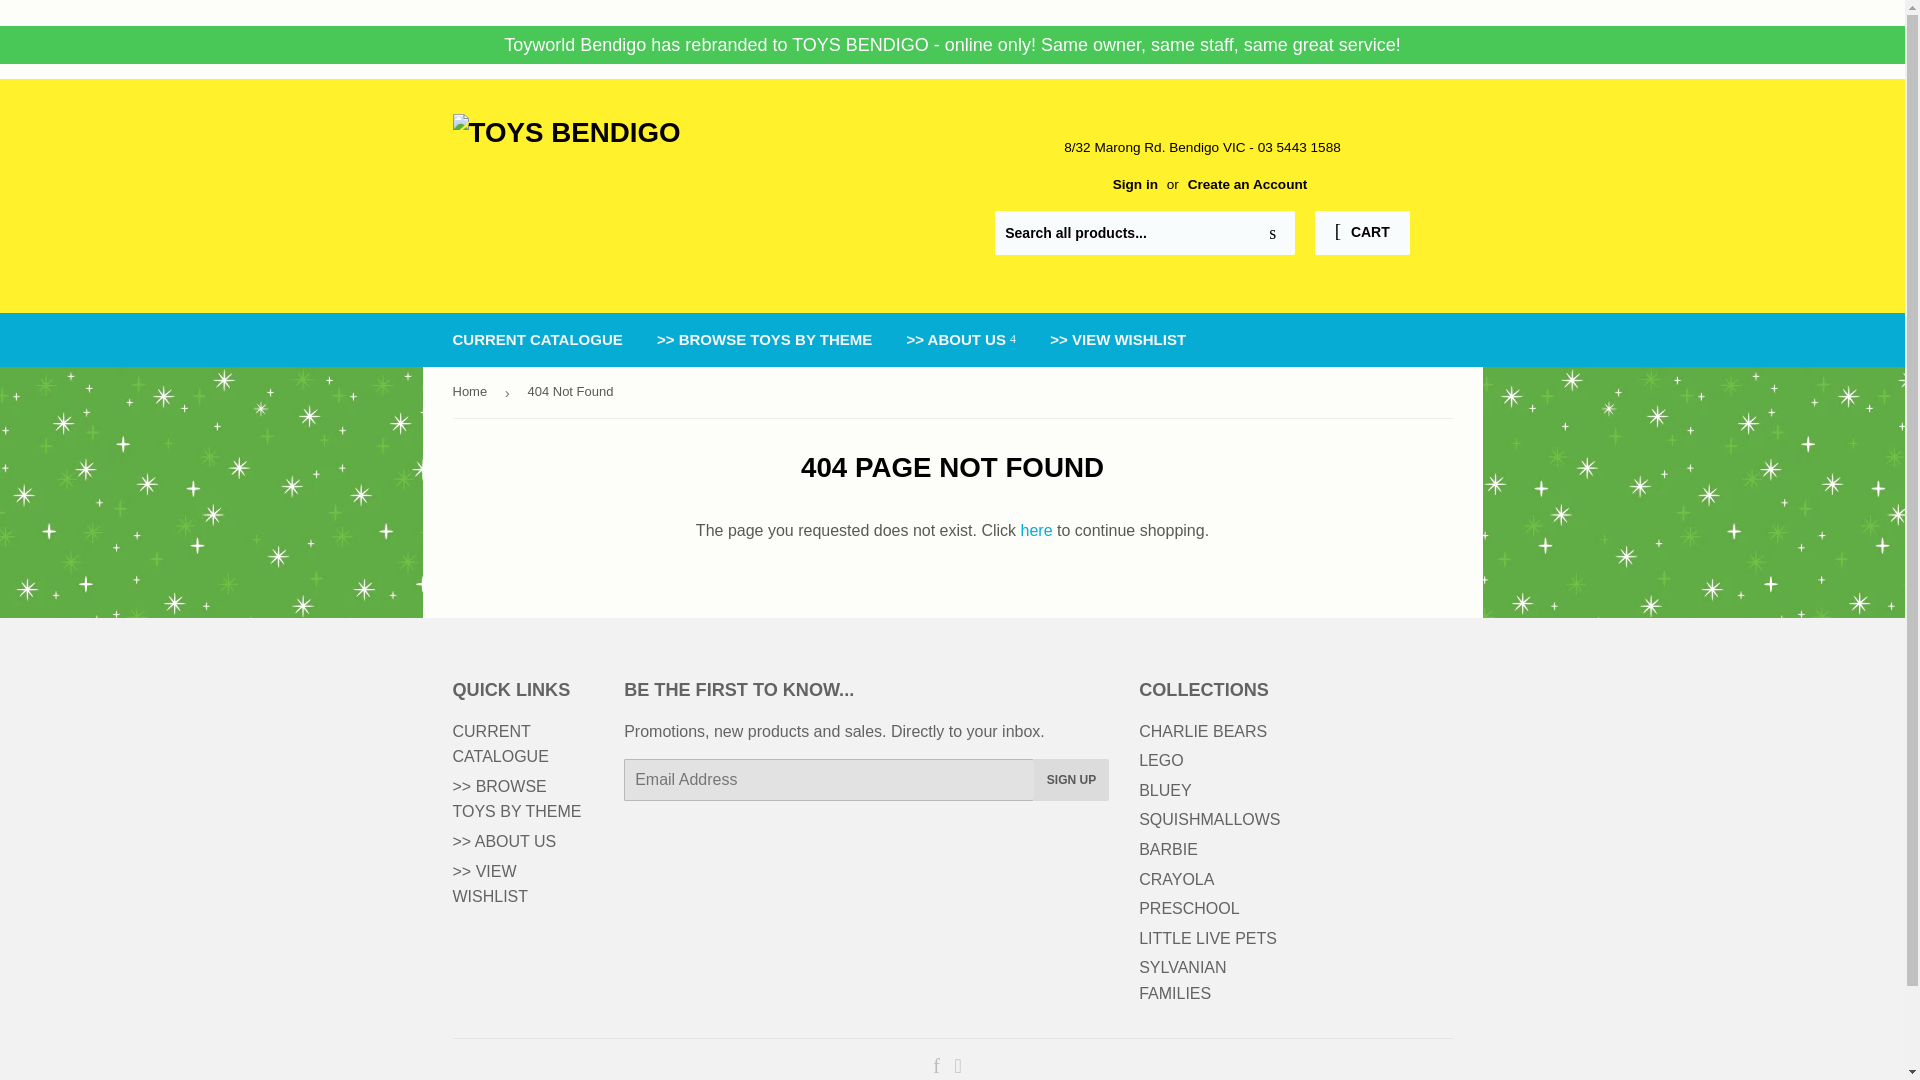 The image size is (1920, 1080). I want to click on SIGN UP, so click(1072, 780).